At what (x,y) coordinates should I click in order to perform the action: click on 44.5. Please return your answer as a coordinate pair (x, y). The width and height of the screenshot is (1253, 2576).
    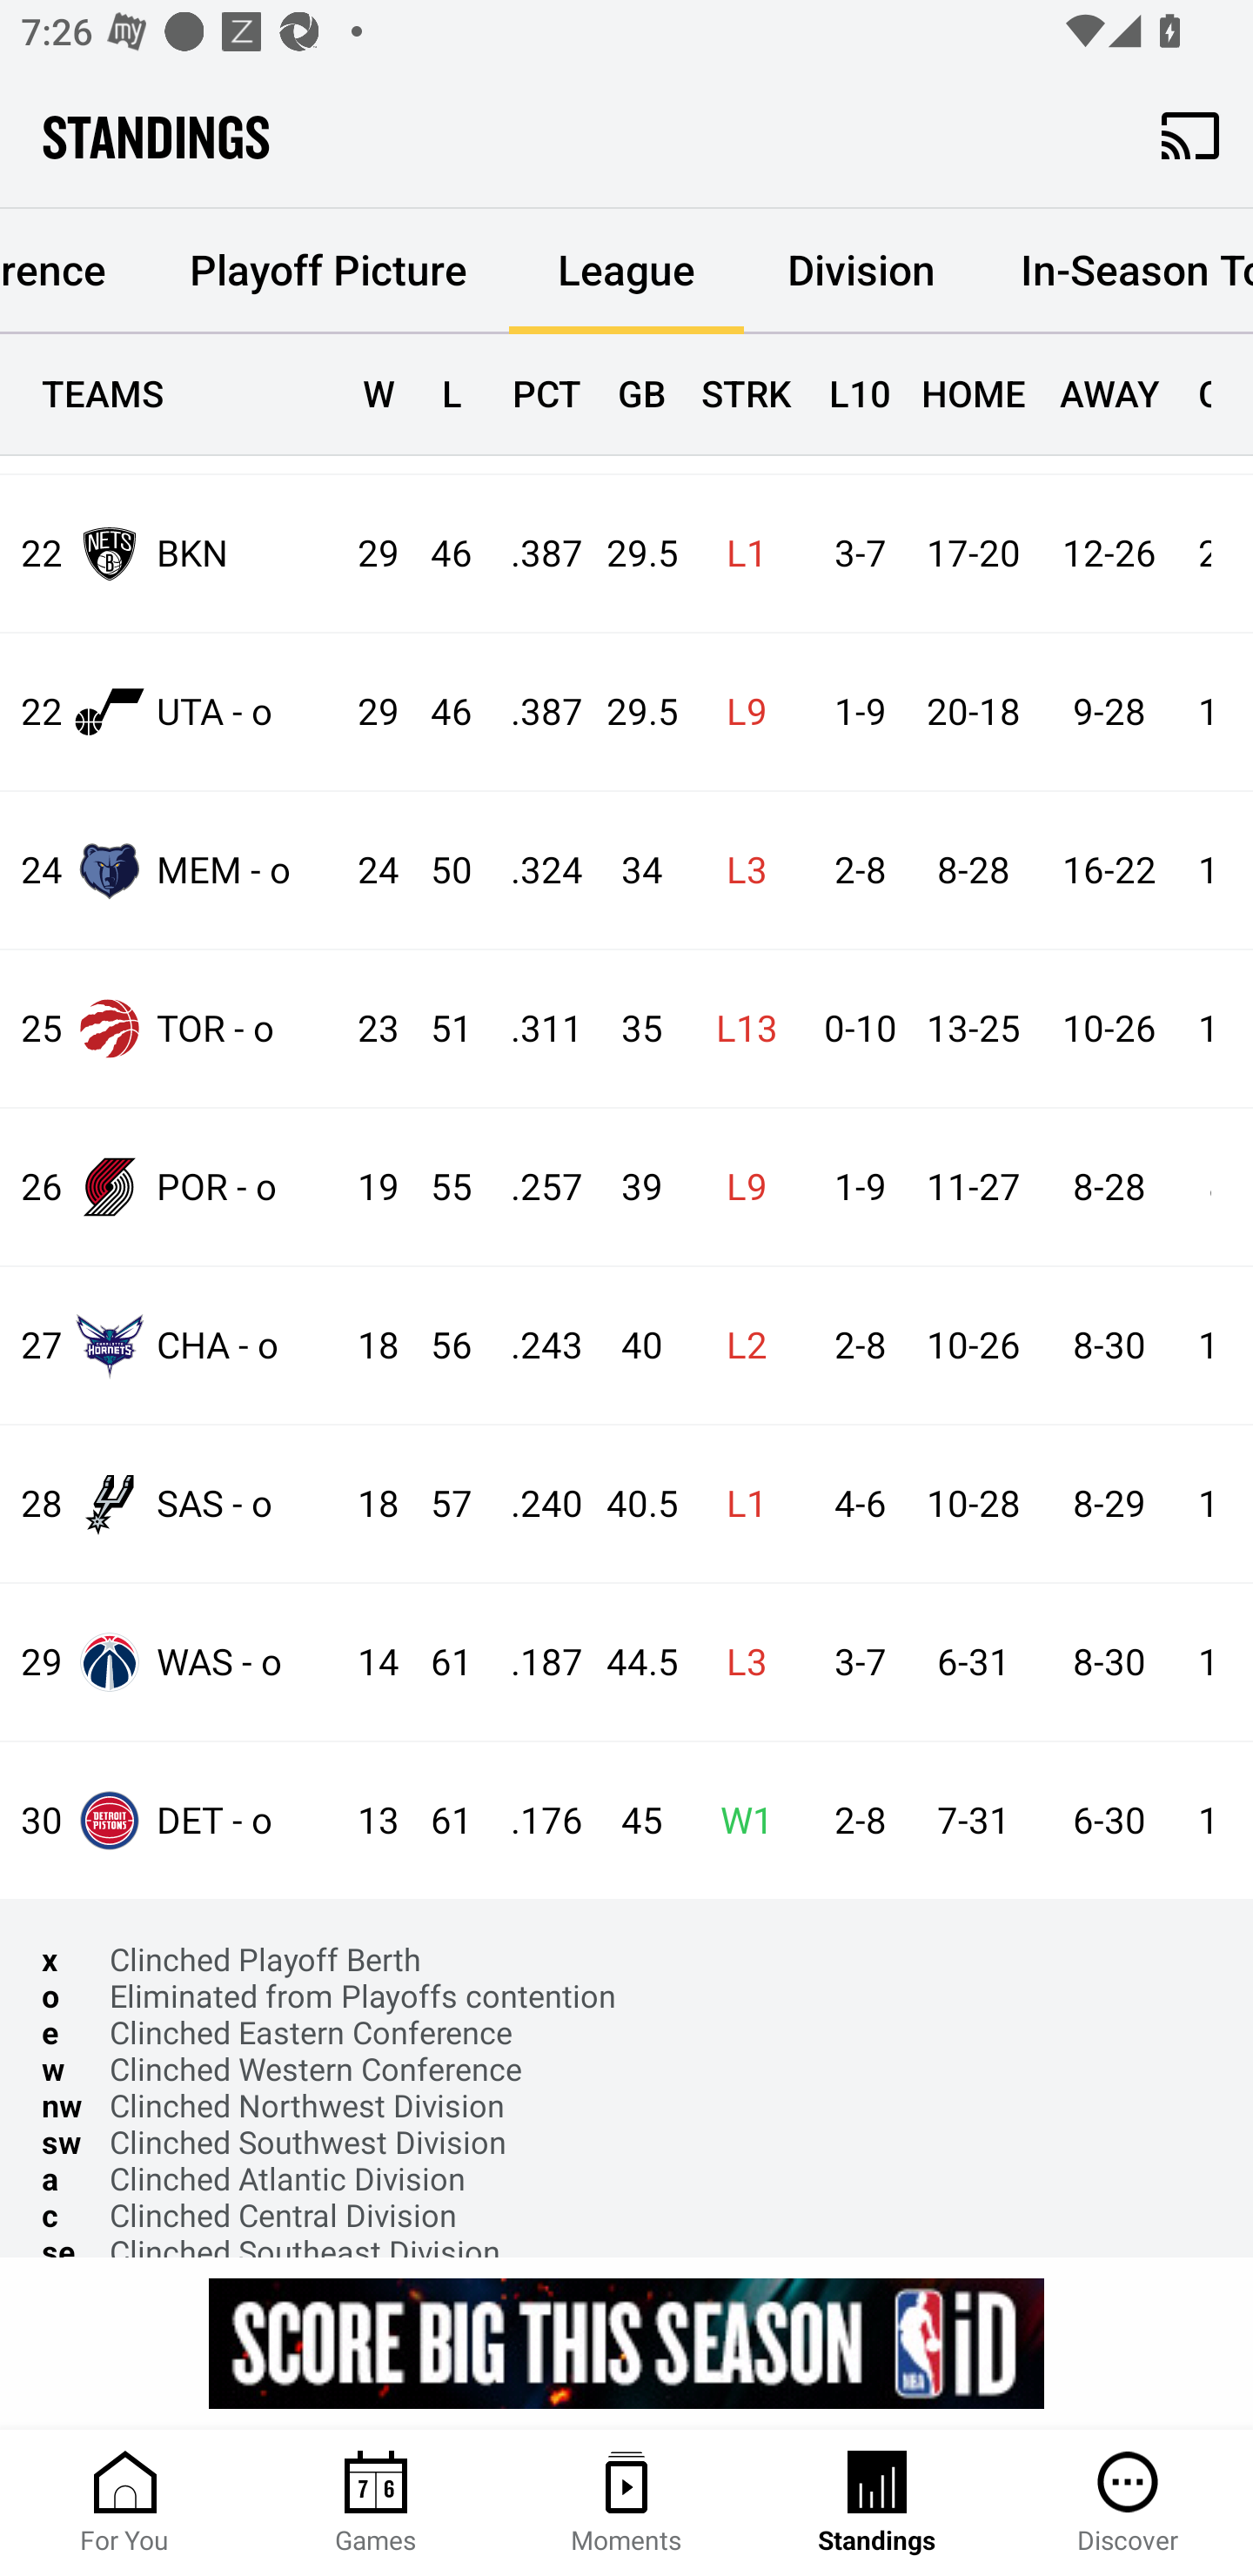
    Looking at the image, I should click on (628, 1662).